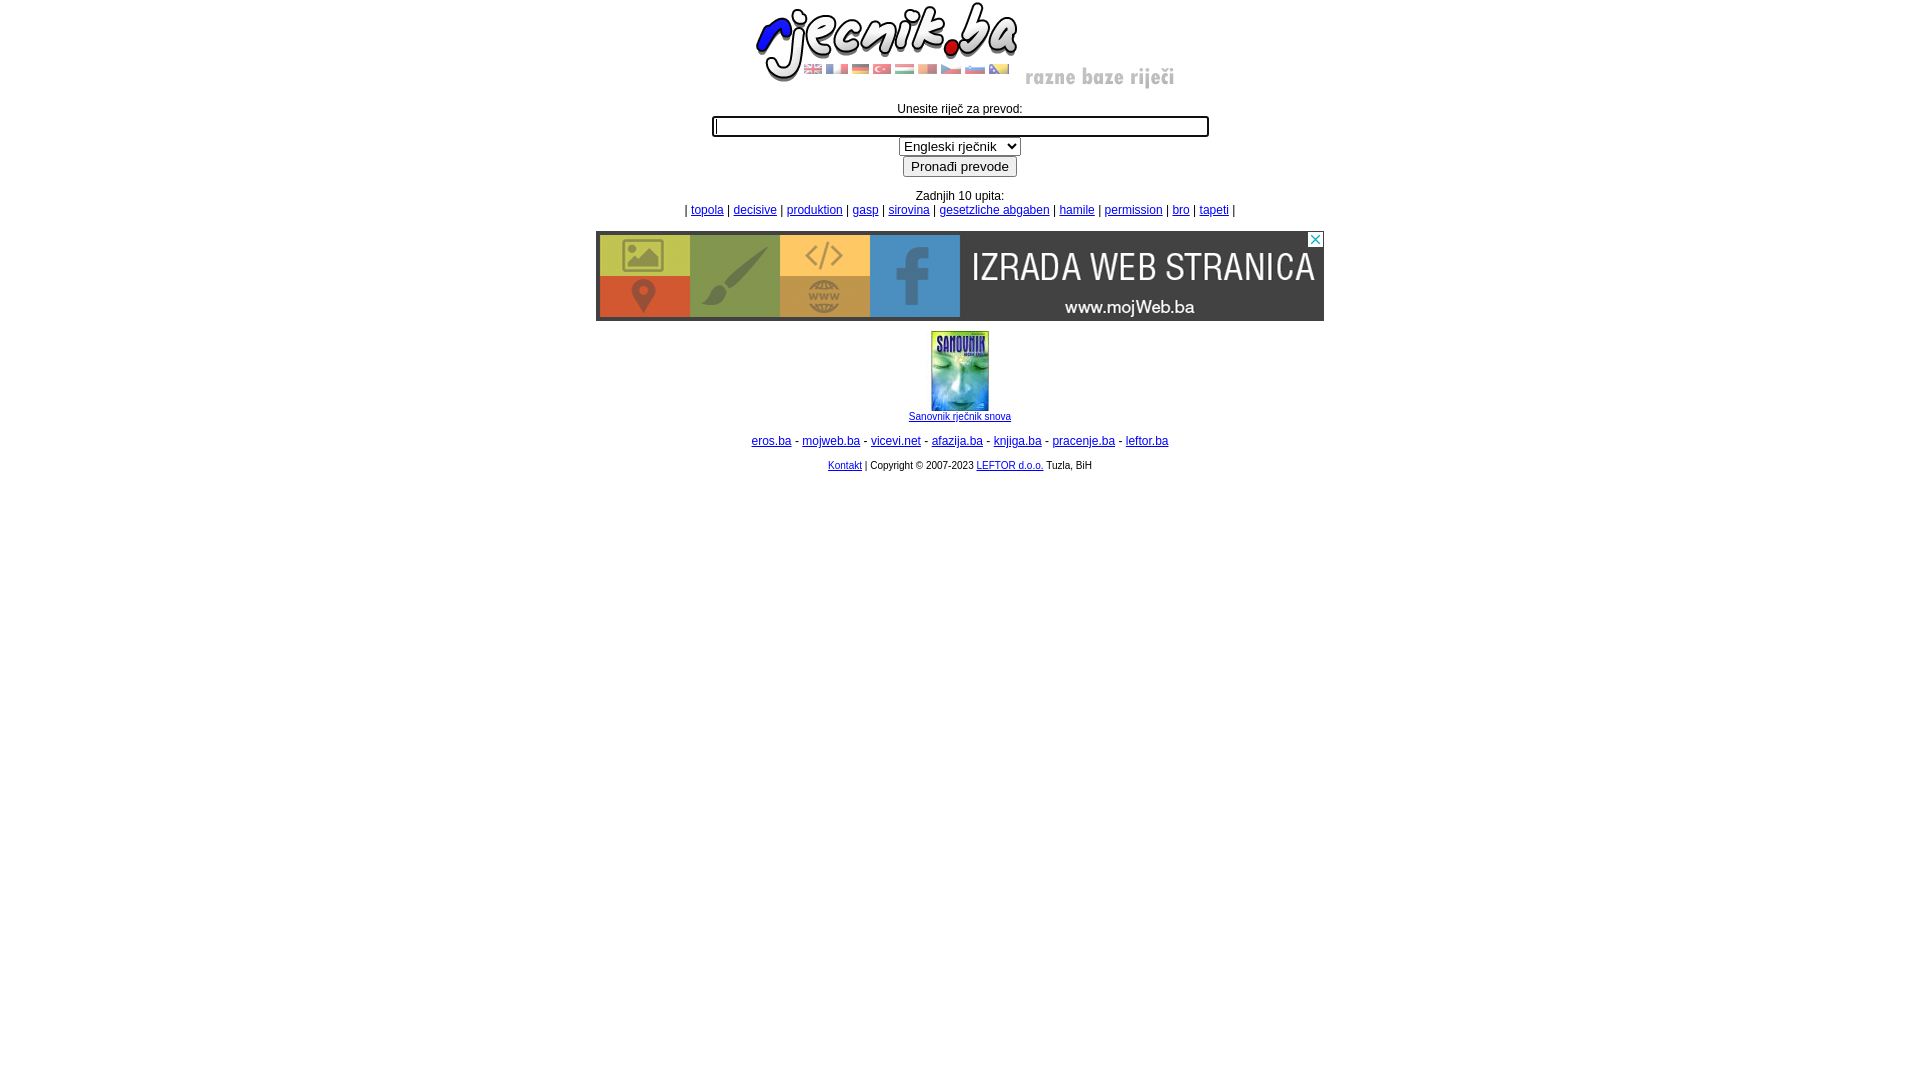  Describe the element at coordinates (708, 210) in the screenshot. I see `topola` at that location.